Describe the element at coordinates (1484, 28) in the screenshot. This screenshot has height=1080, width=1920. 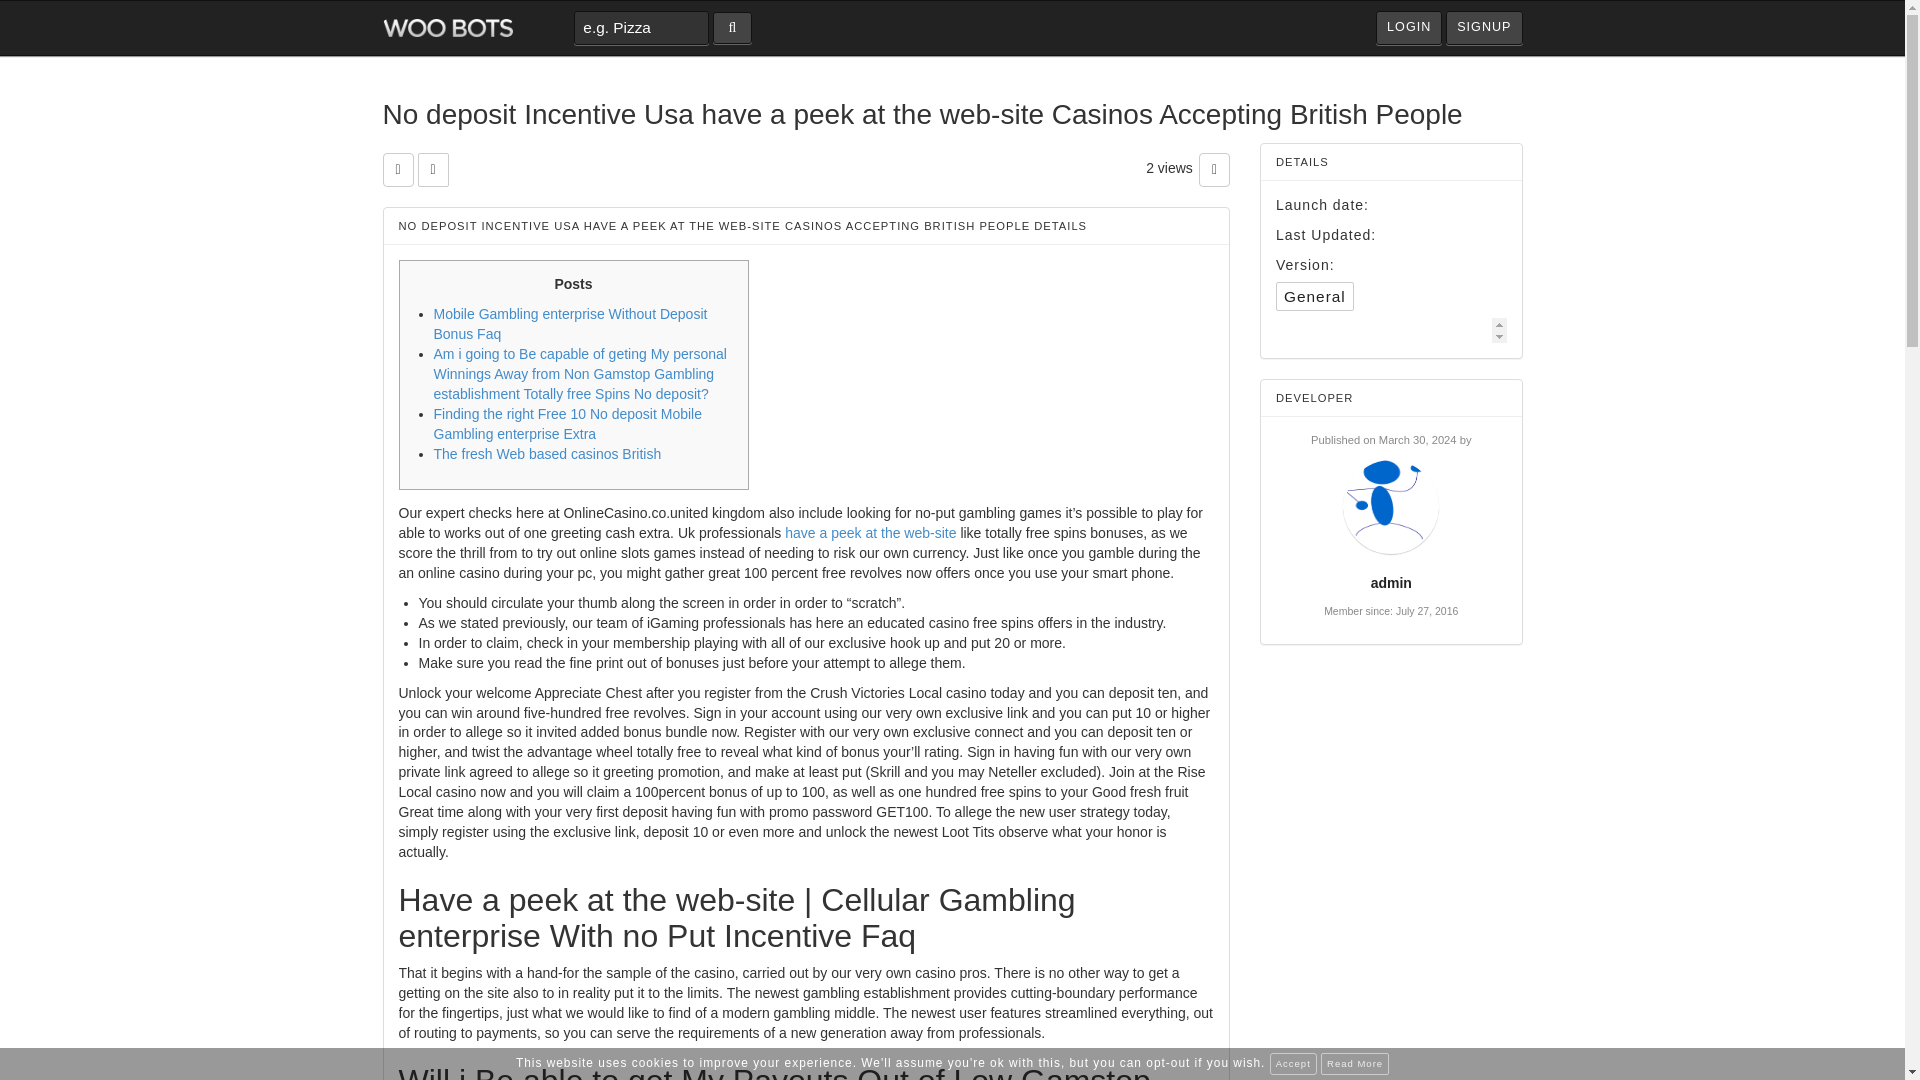
I see `SIGNUP` at that location.